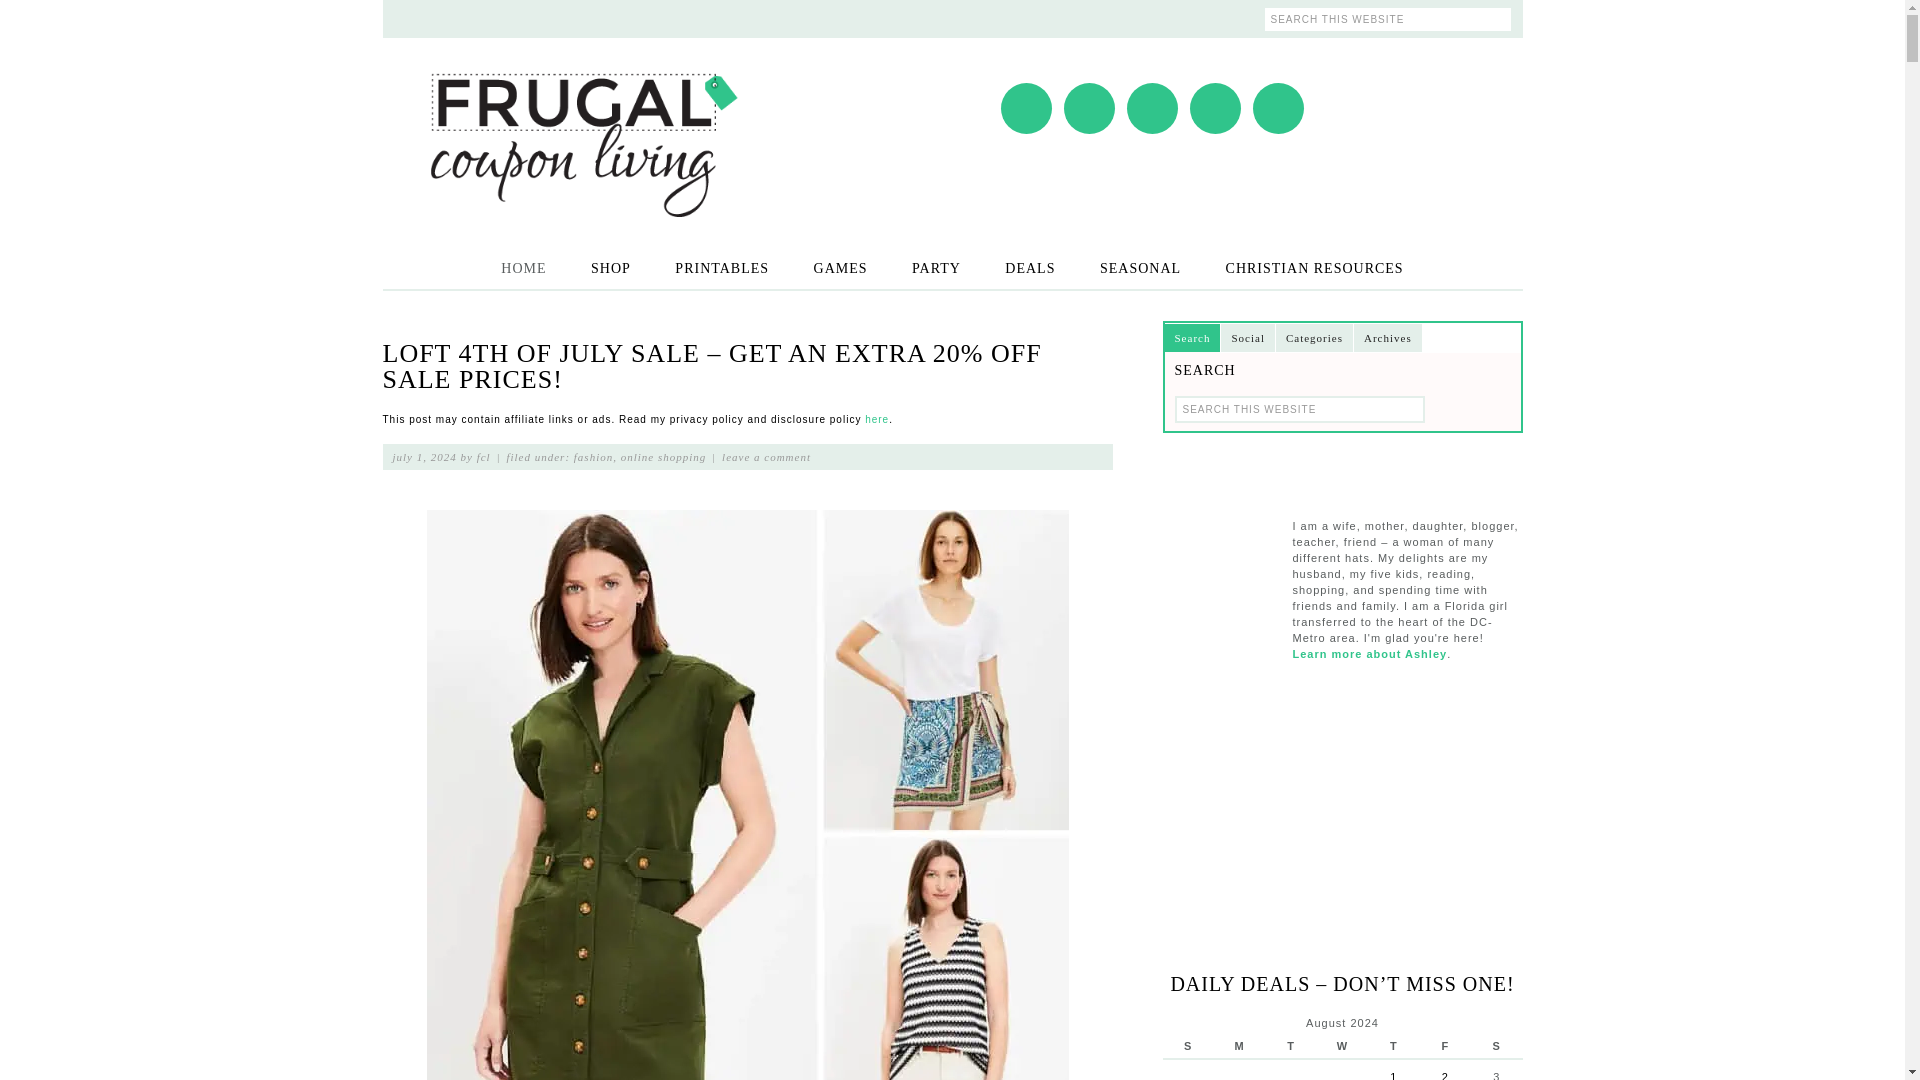 The image size is (1920, 1080). Describe the element at coordinates (1239, 1046) in the screenshot. I see `Monday` at that location.